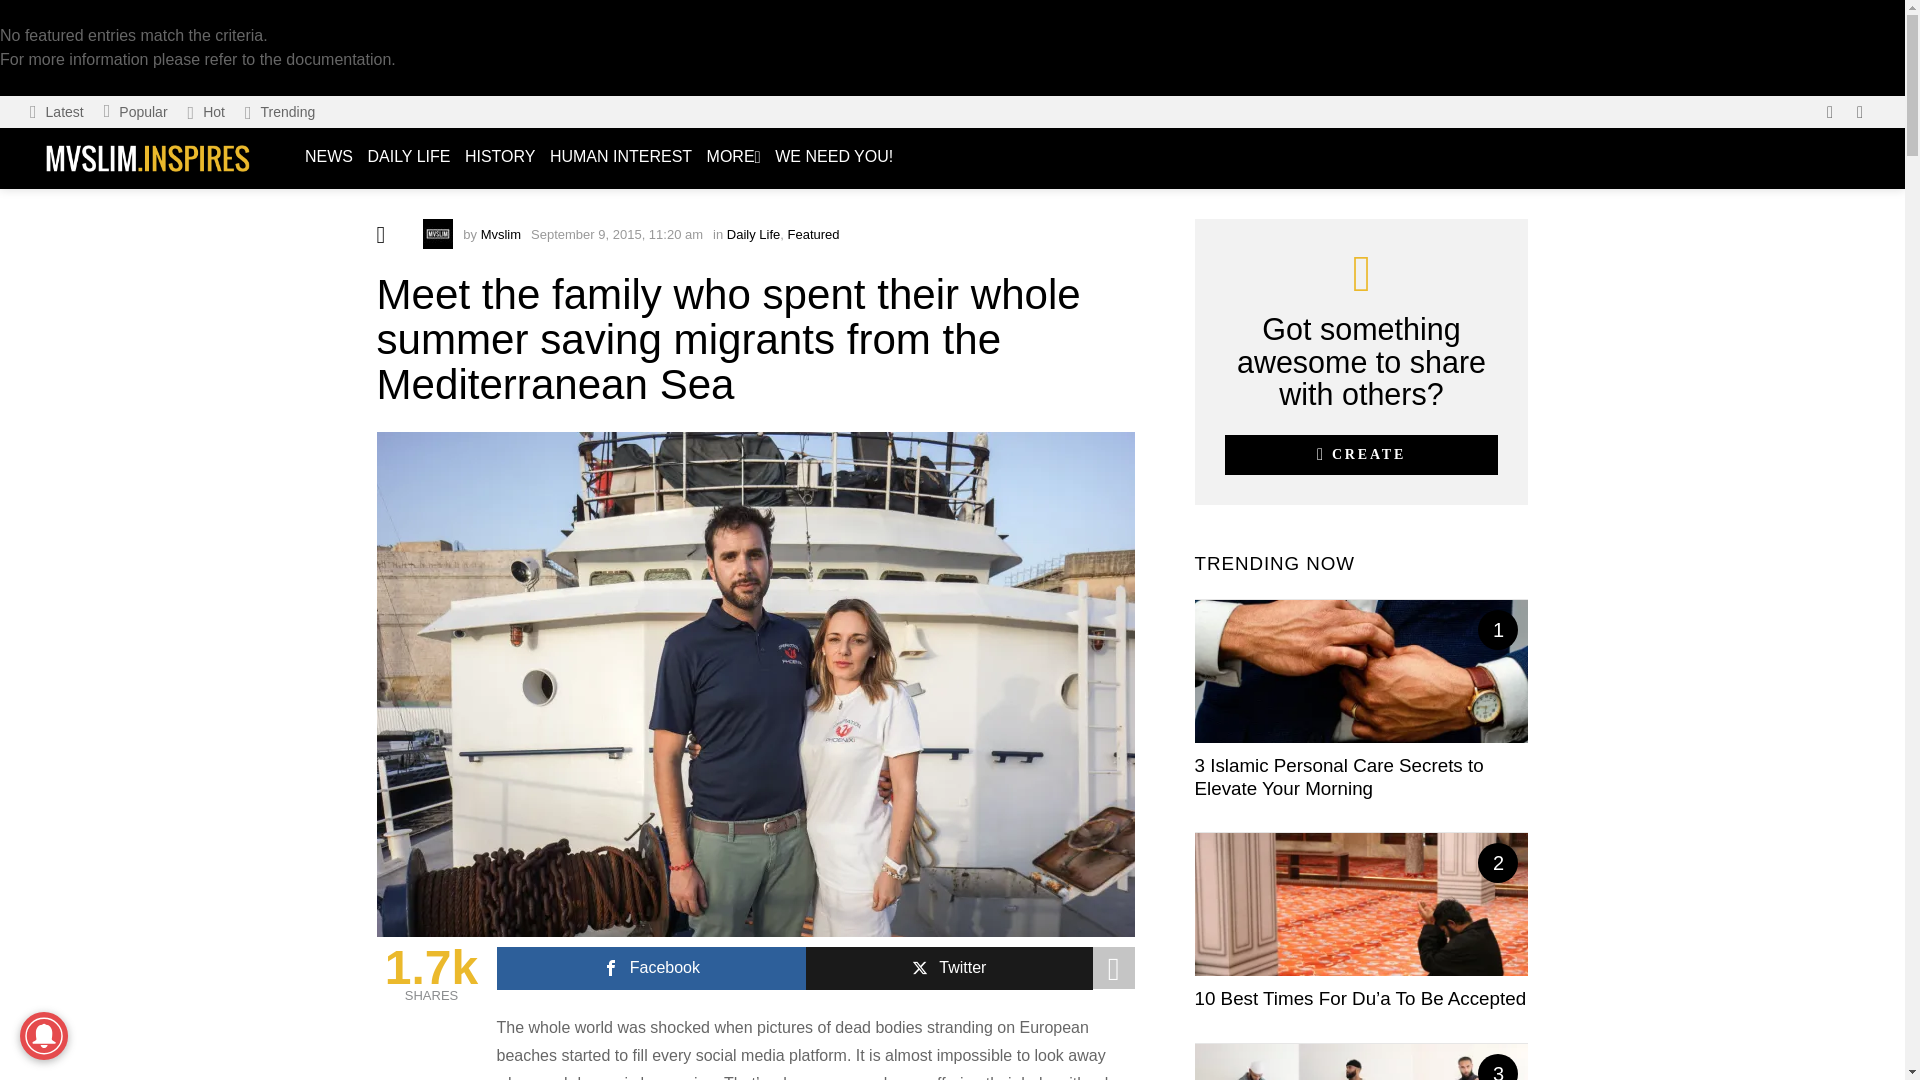 The height and width of the screenshot is (1080, 1920). What do you see at coordinates (949, 968) in the screenshot?
I see `Twitter` at bounding box center [949, 968].